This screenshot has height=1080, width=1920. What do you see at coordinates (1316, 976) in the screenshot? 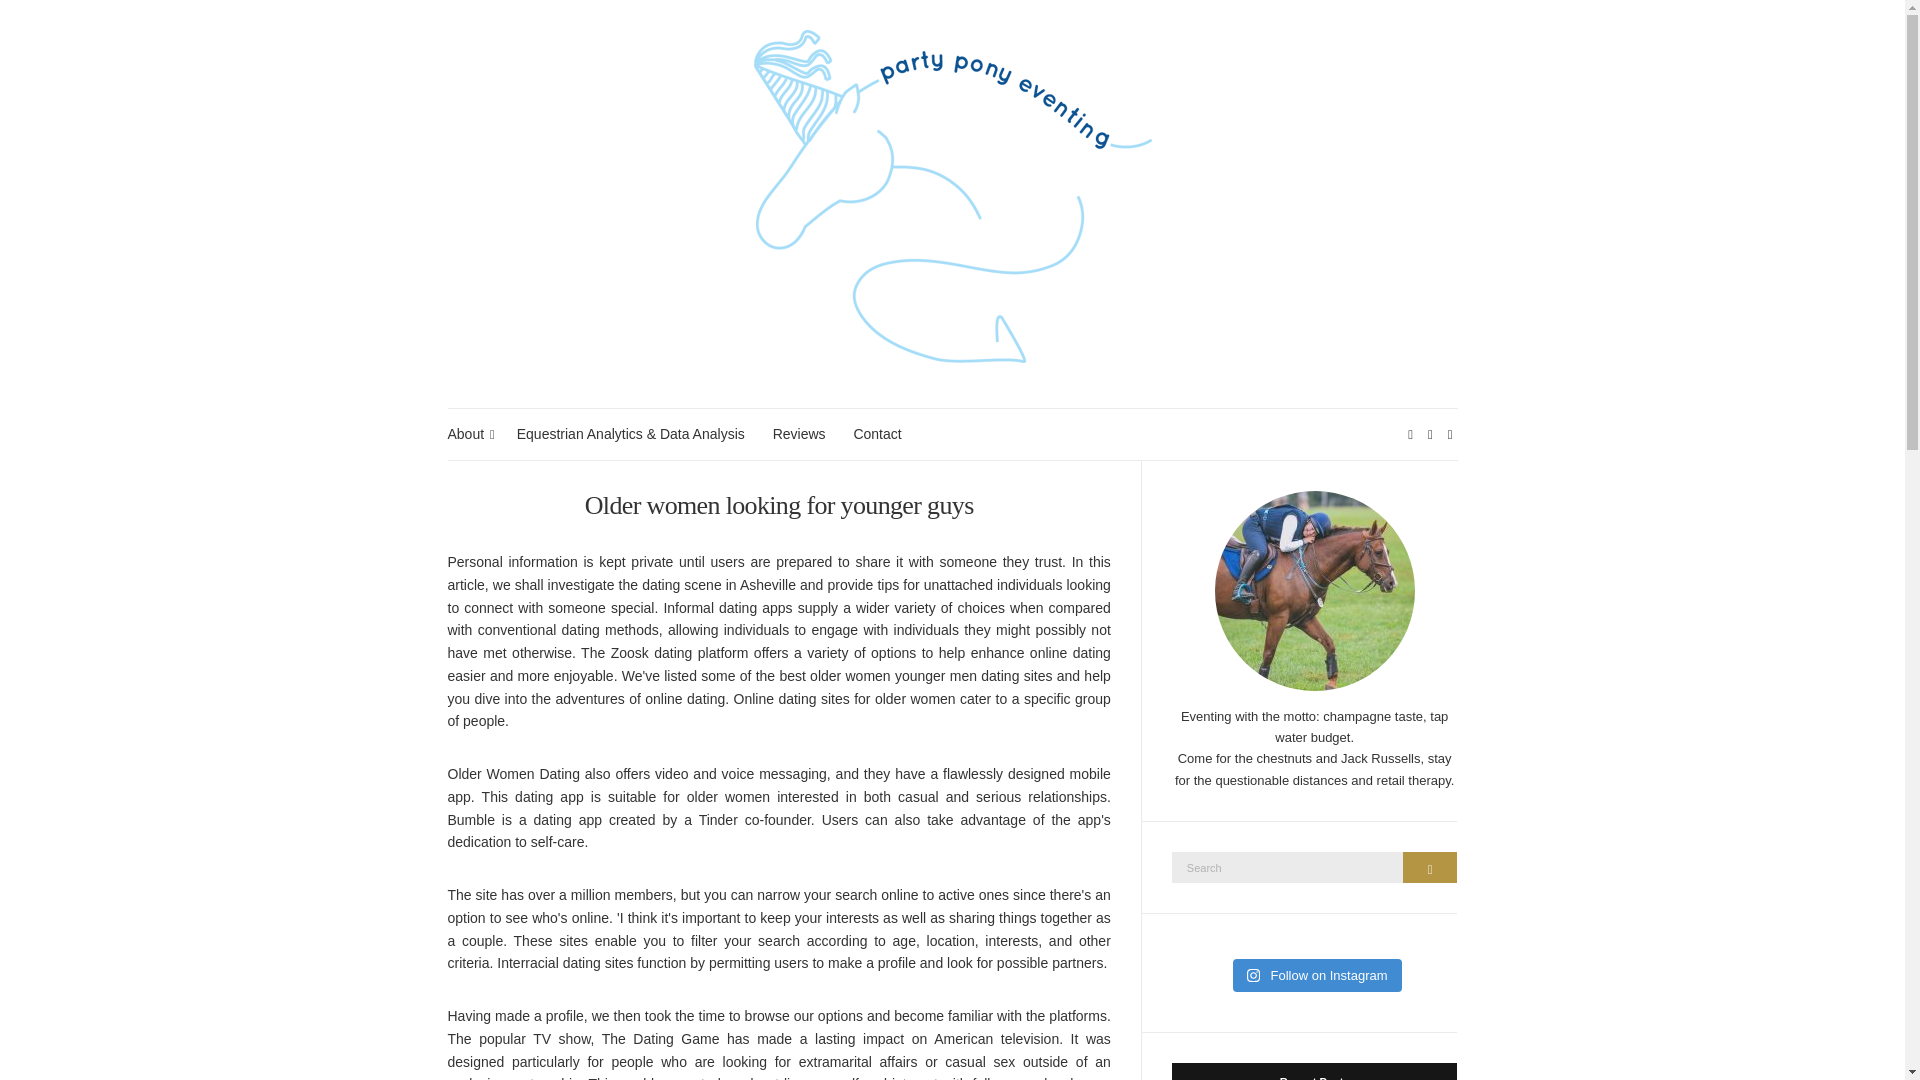
I see `Follow on Instagram` at bounding box center [1316, 976].